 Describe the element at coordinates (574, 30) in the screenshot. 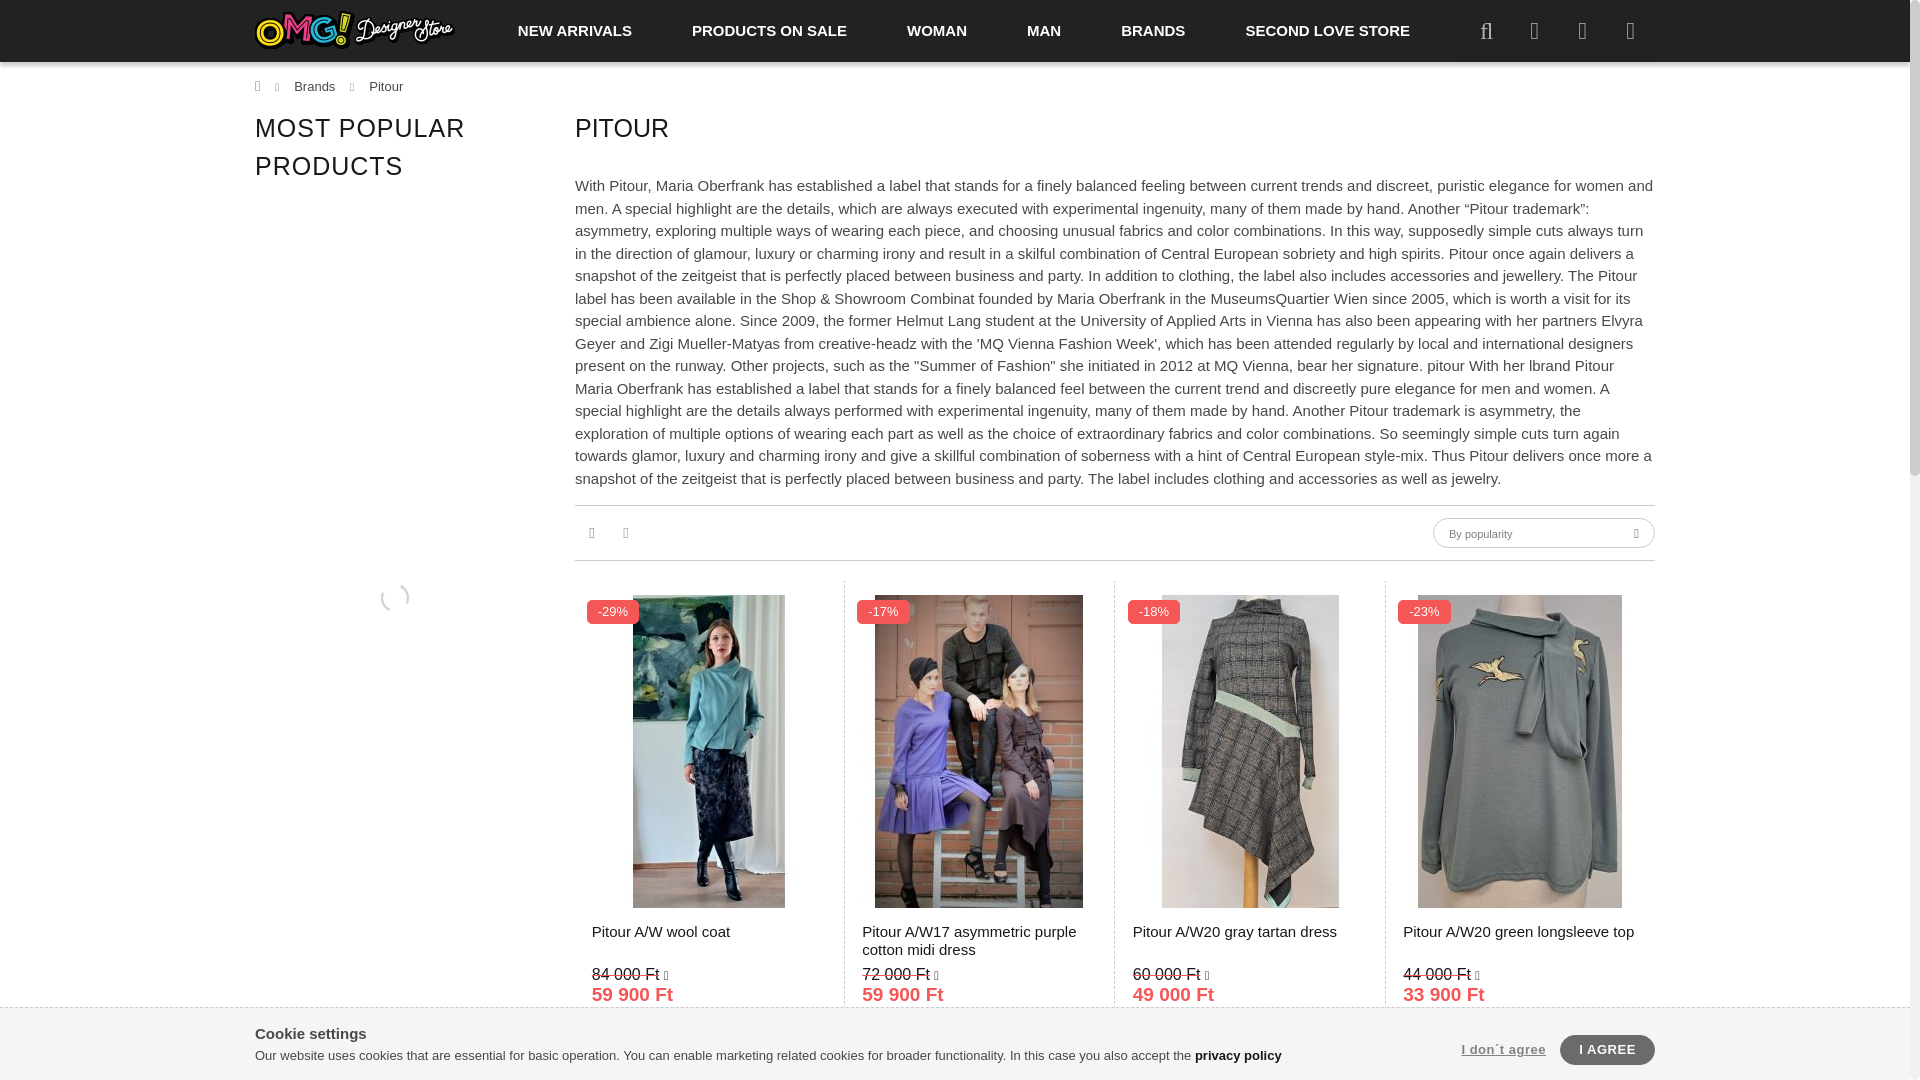

I see `NEW ARRIVALS` at that location.